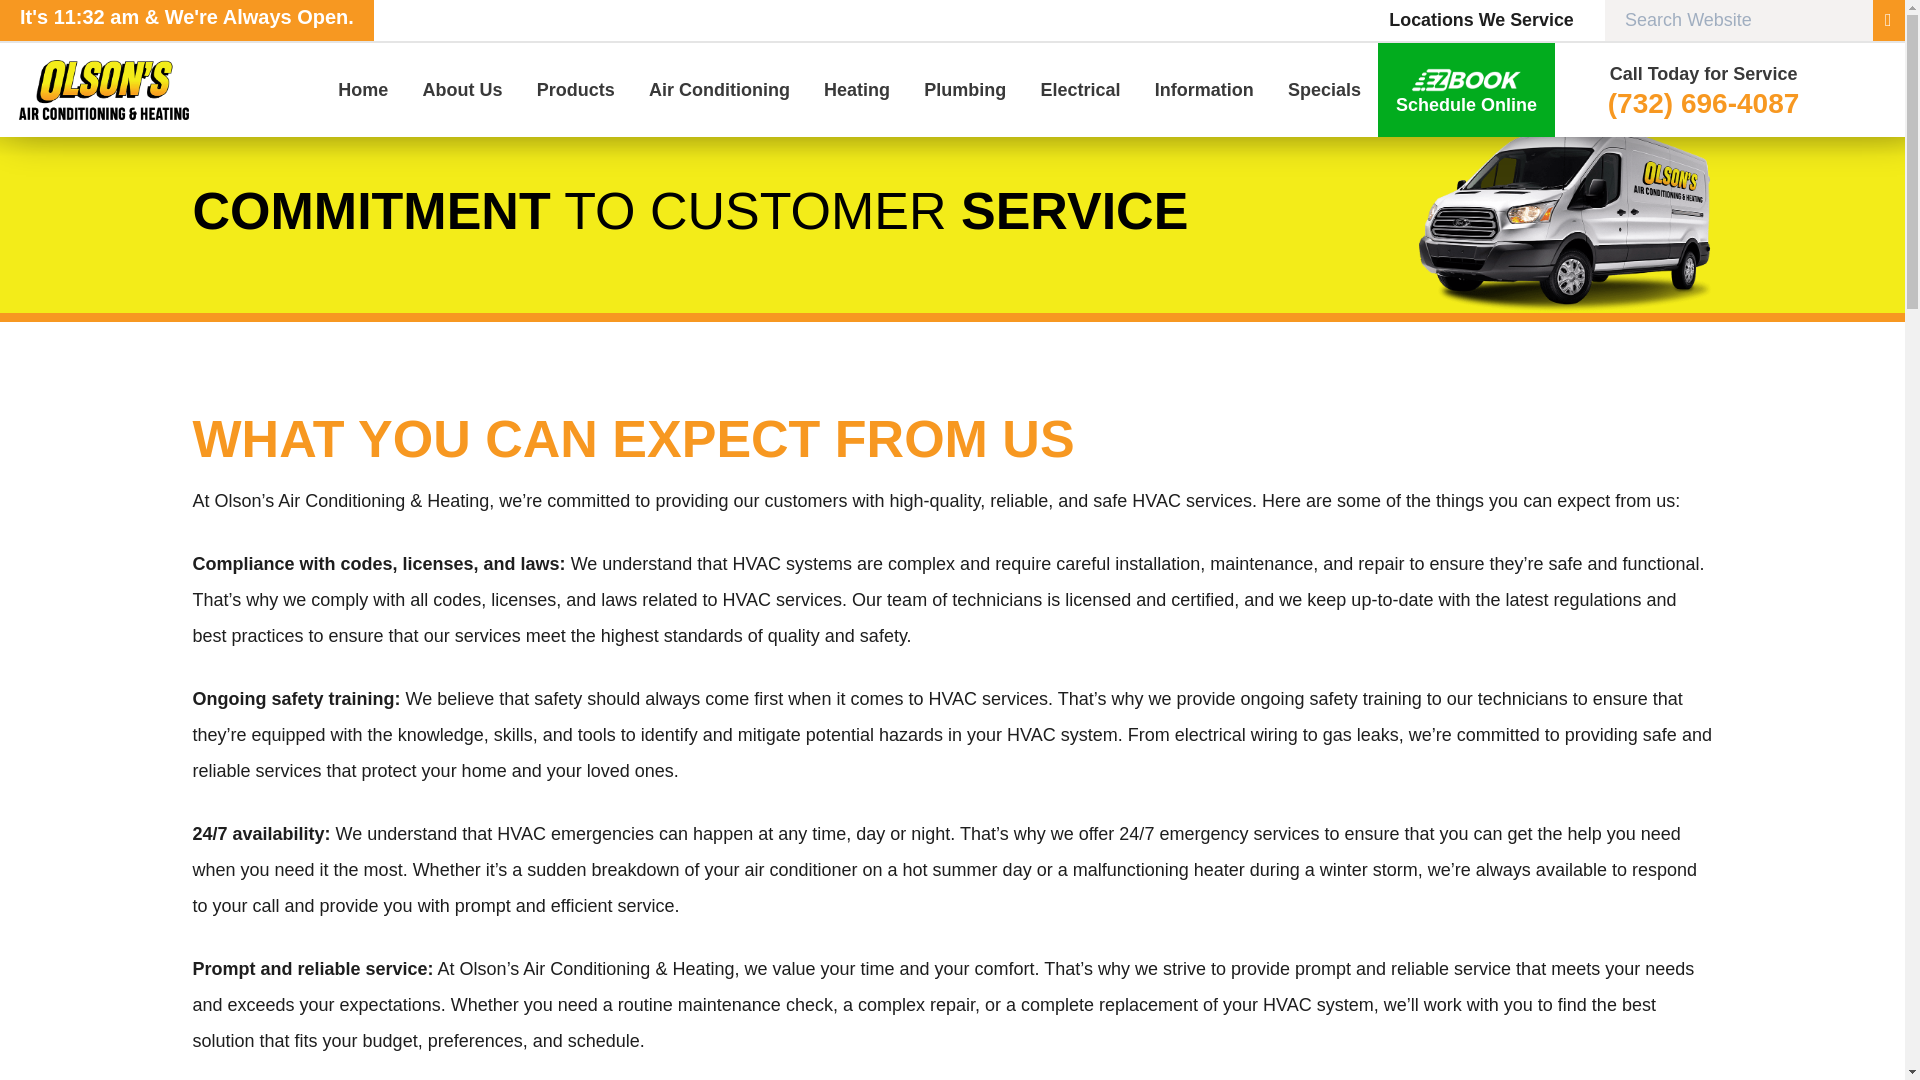 The image size is (1920, 1080). I want to click on Locations We Service, so click(1480, 20).